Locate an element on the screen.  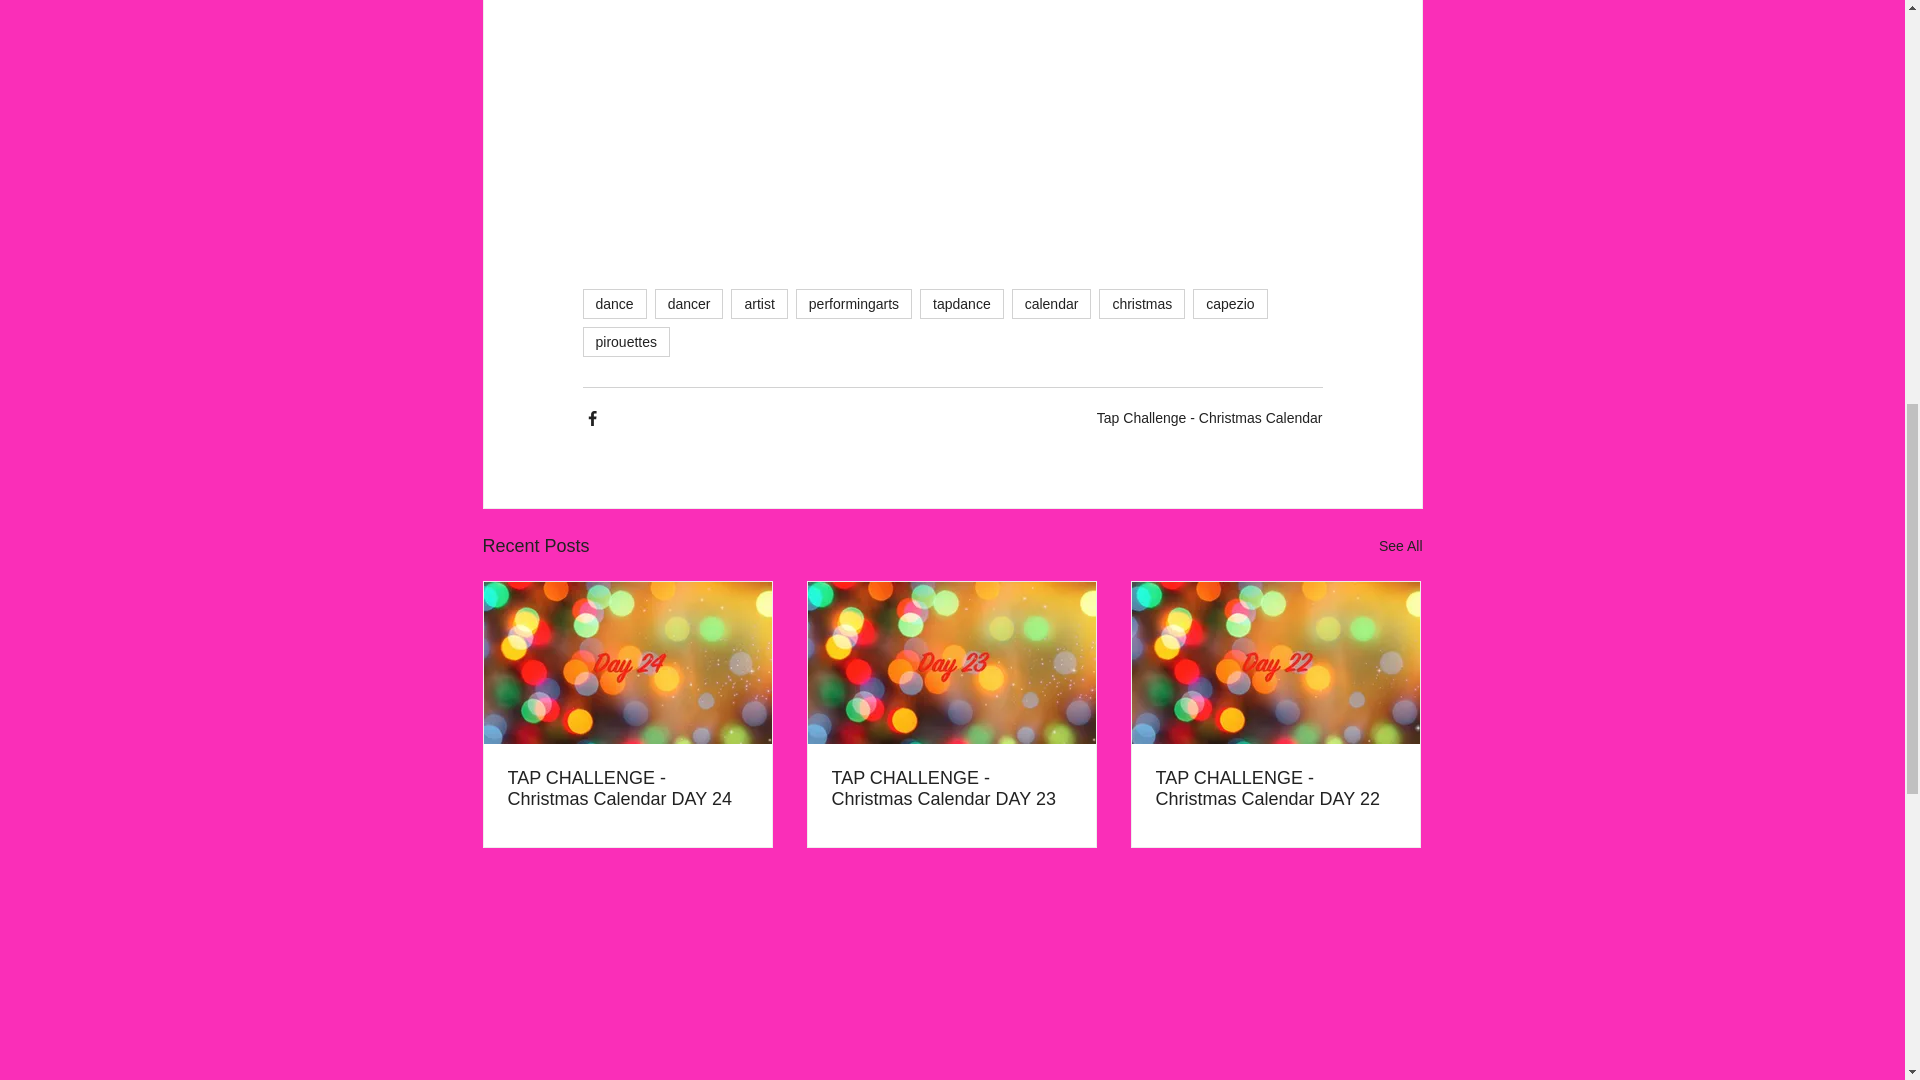
See All is located at coordinates (1400, 546).